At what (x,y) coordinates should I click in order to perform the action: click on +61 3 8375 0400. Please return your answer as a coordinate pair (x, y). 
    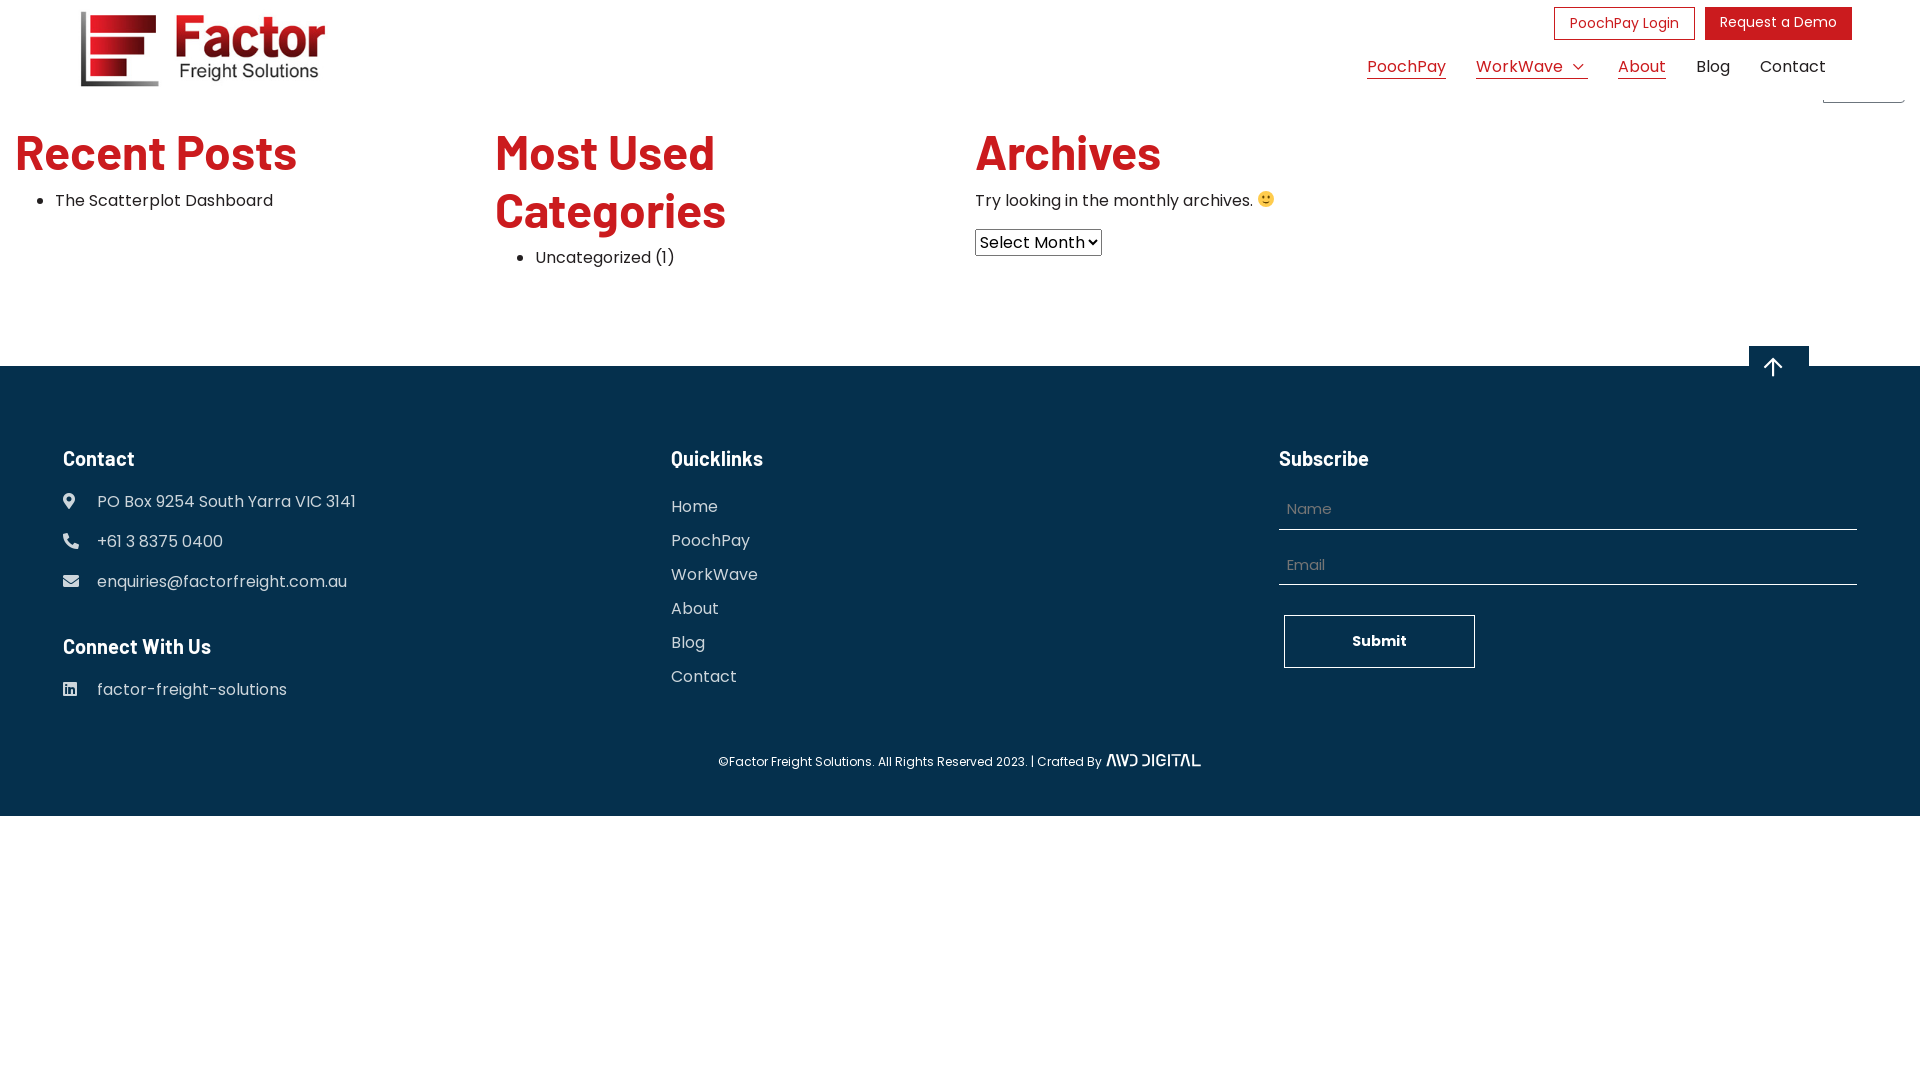
    Looking at the image, I should click on (160, 542).